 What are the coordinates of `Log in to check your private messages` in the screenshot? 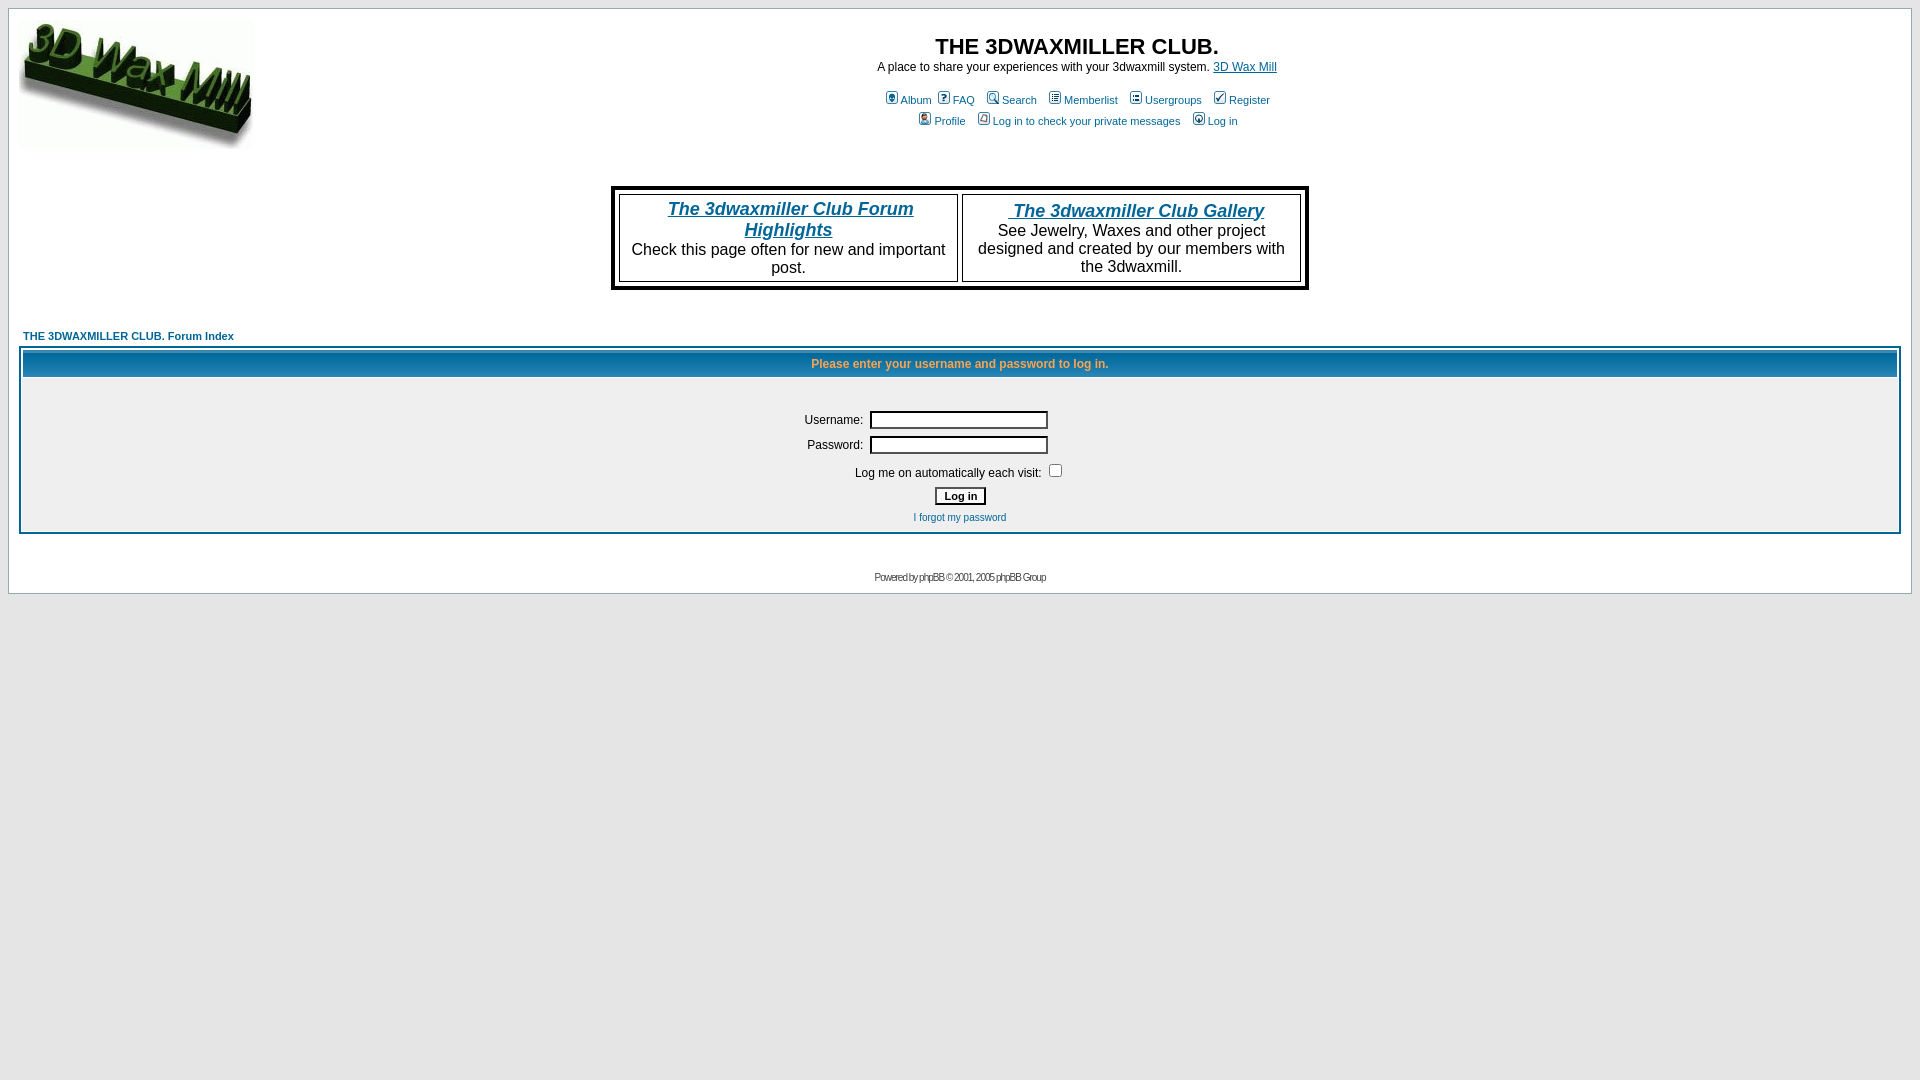 It's located at (1078, 121).